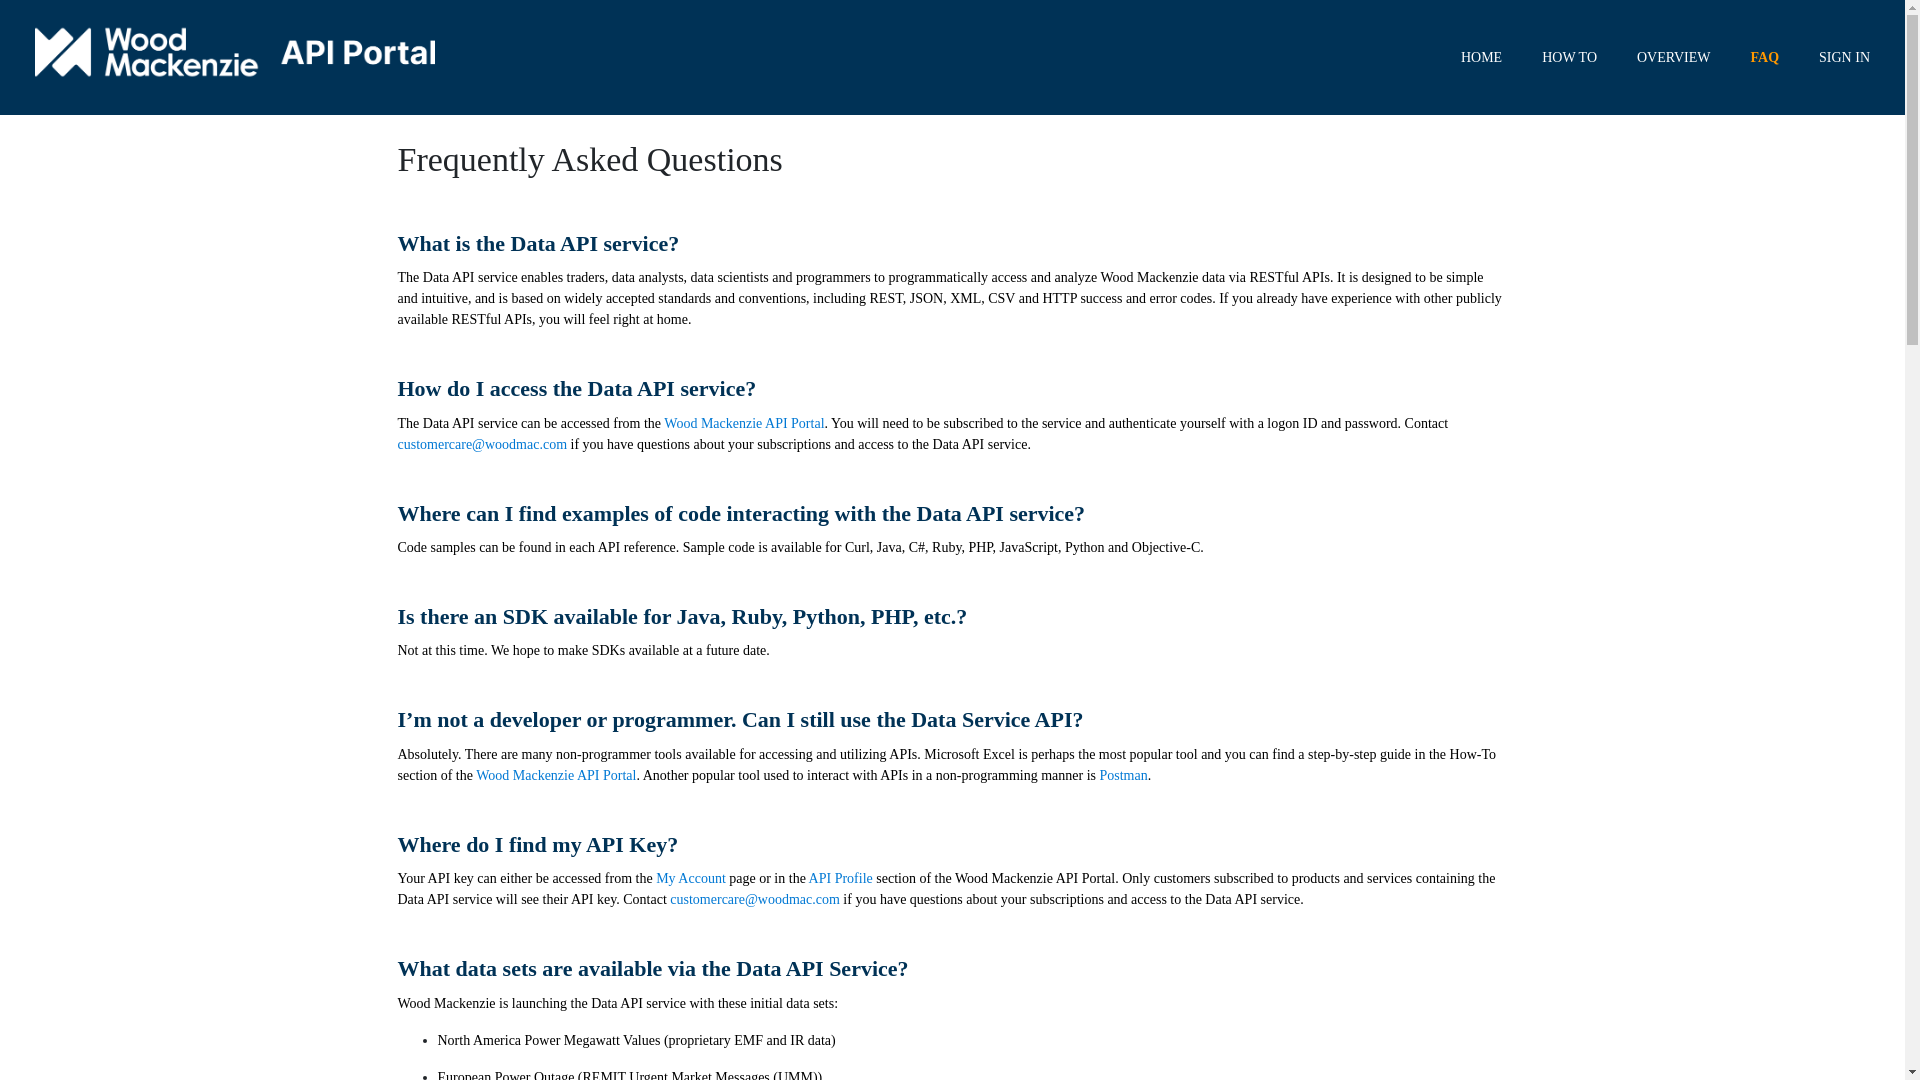 The height and width of the screenshot is (1080, 1920). What do you see at coordinates (840, 878) in the screenshot?
I see `API Profile` at bounding box center [840, 878].